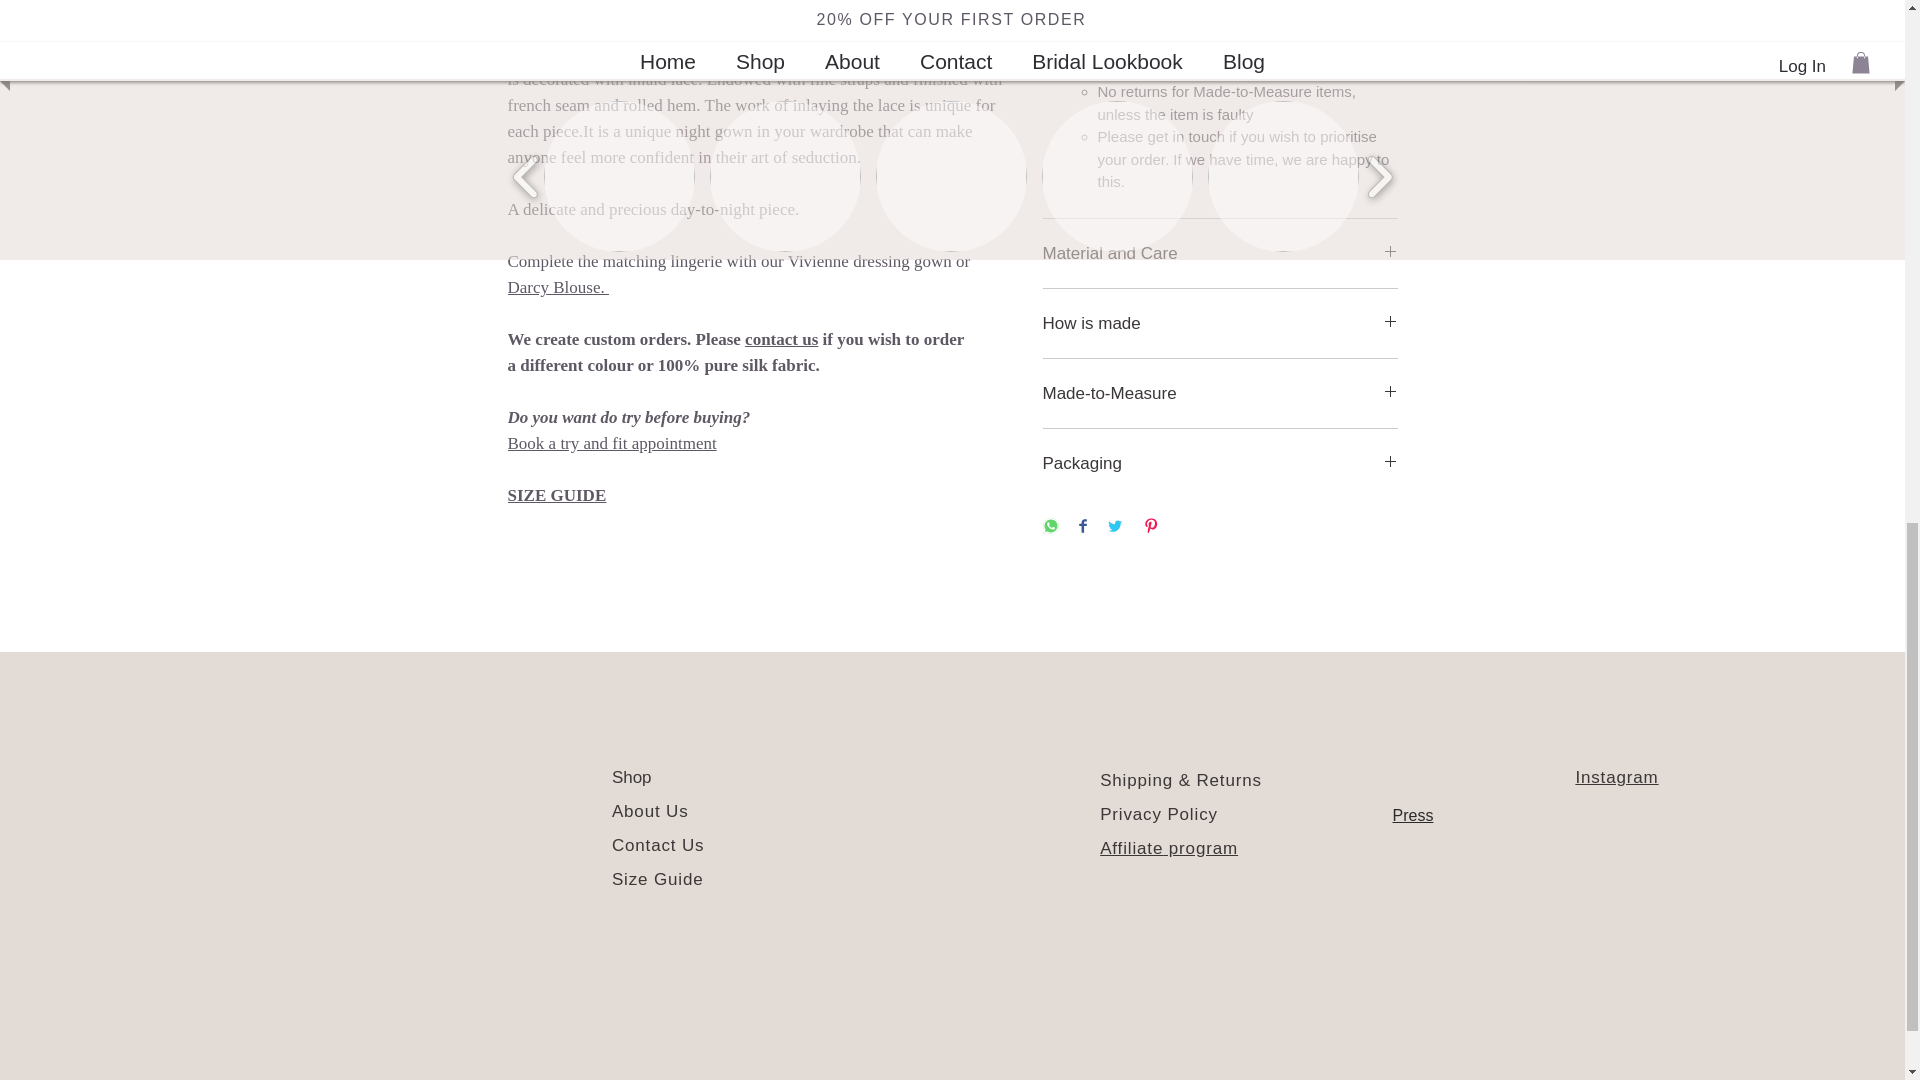 The height and width of the screenshot is (1080, 1920). What do you see at coordinates (559, 287) in the screenshot?
I see `Darcy Blouse. ` at bounding box center [559, 287].